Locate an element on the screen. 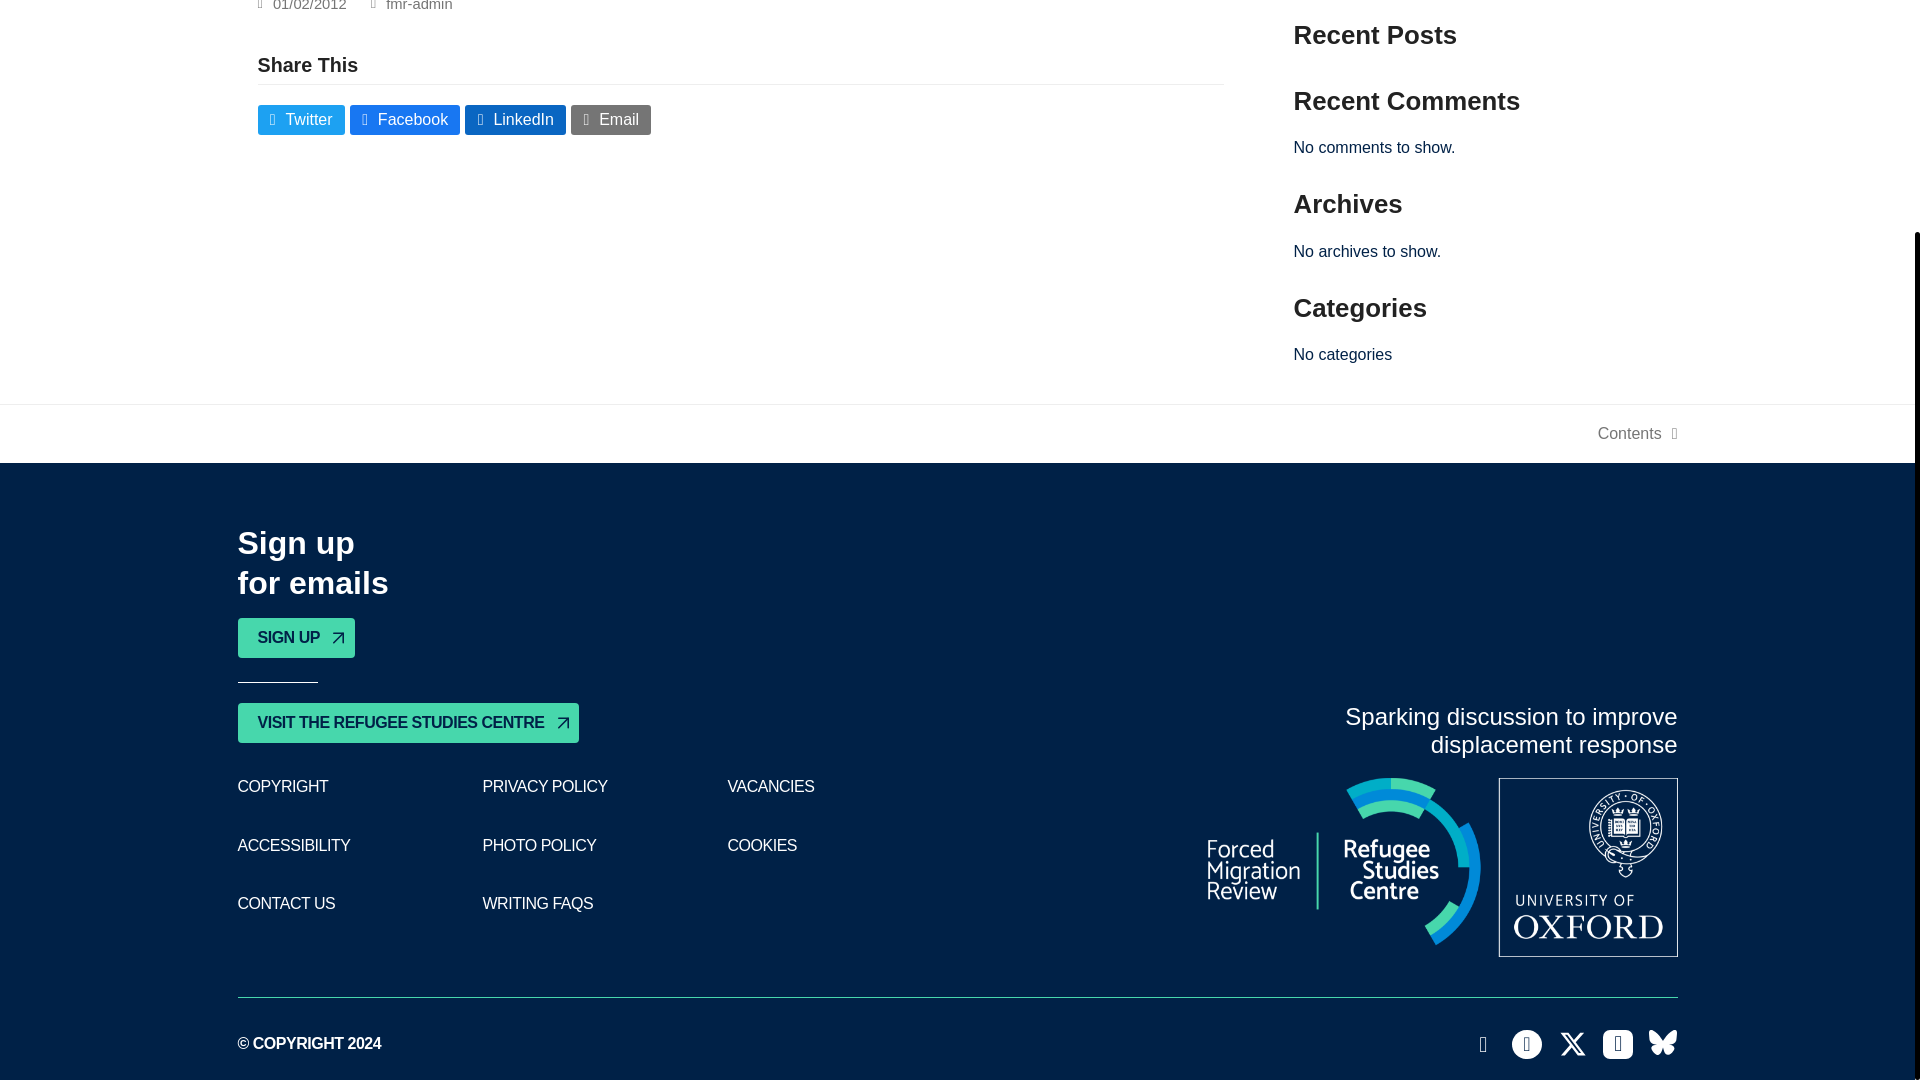 This screenshot has height=1080, width=1920. Email is located at coordinates (1638, 434).